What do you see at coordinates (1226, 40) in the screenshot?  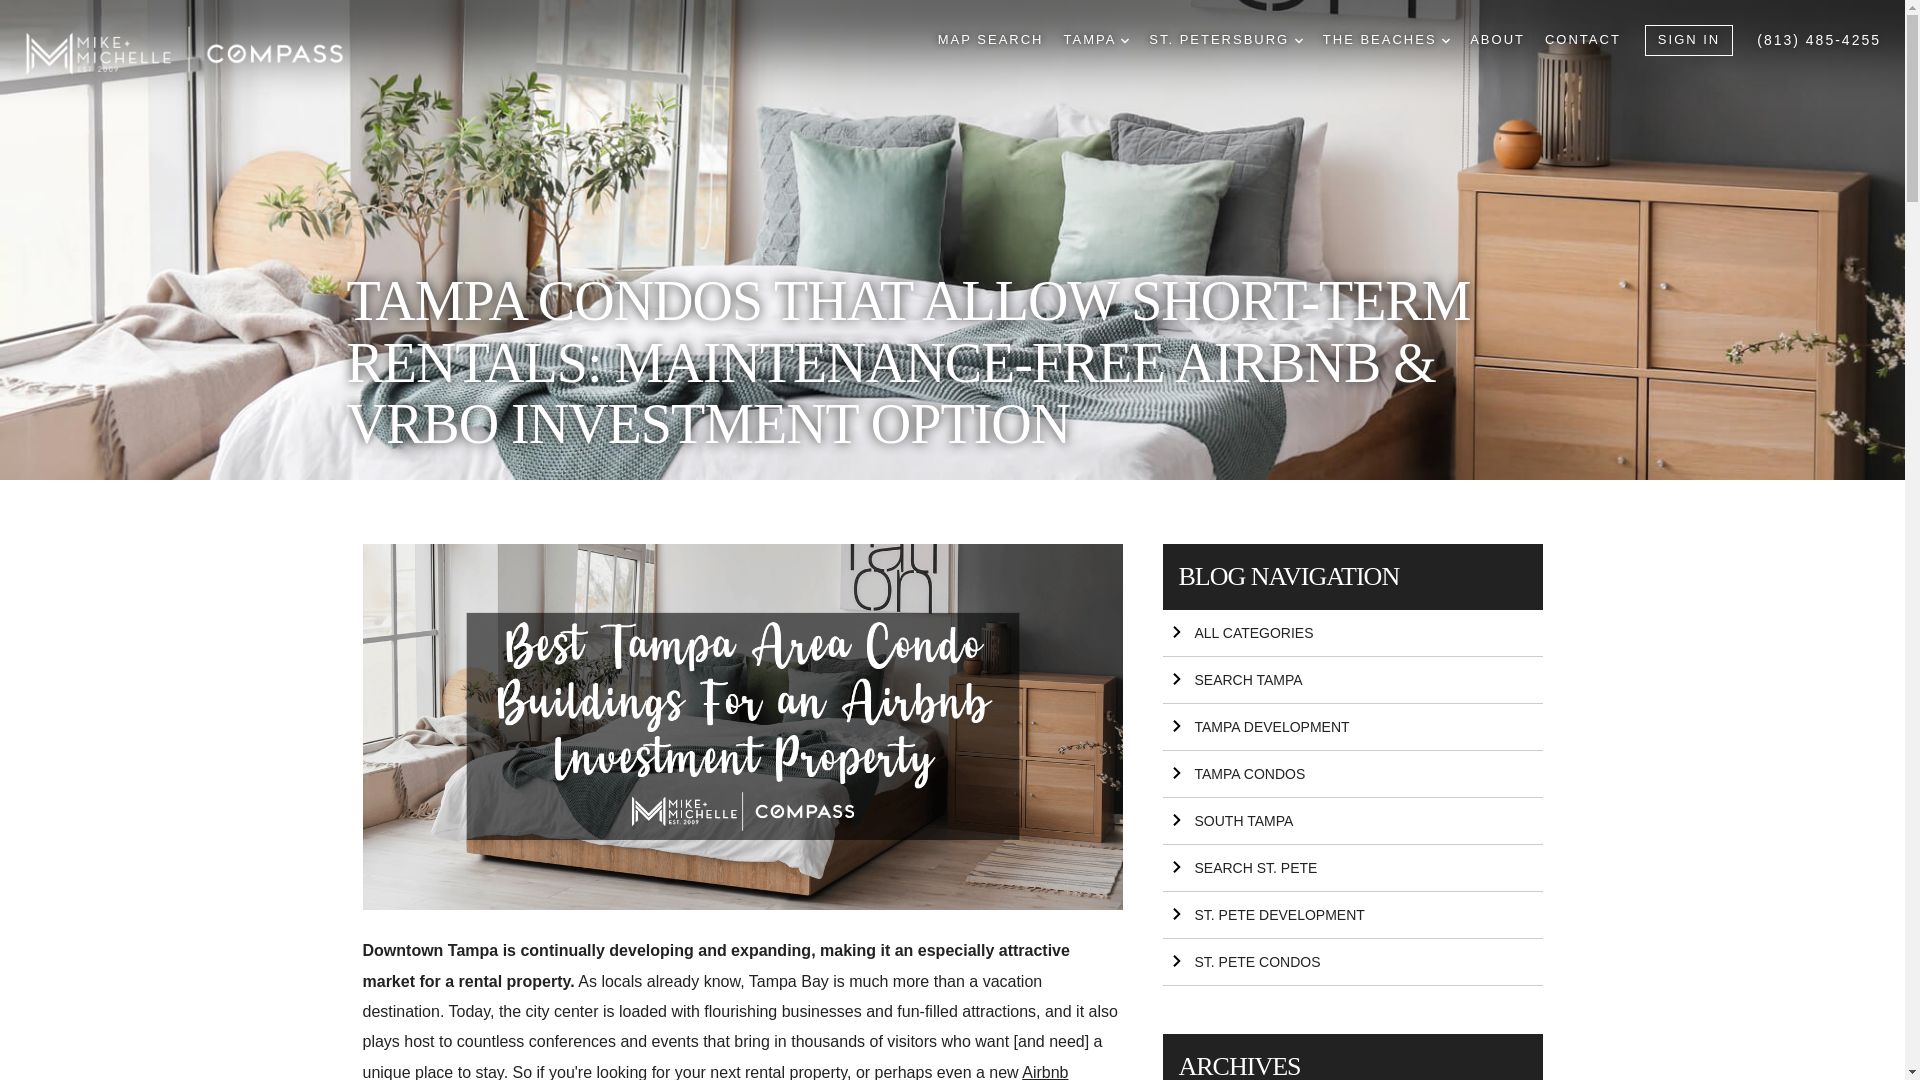 I see `ST. PETERSBURG DROPDOWN ARROW` at bounding box center [1226, 40].